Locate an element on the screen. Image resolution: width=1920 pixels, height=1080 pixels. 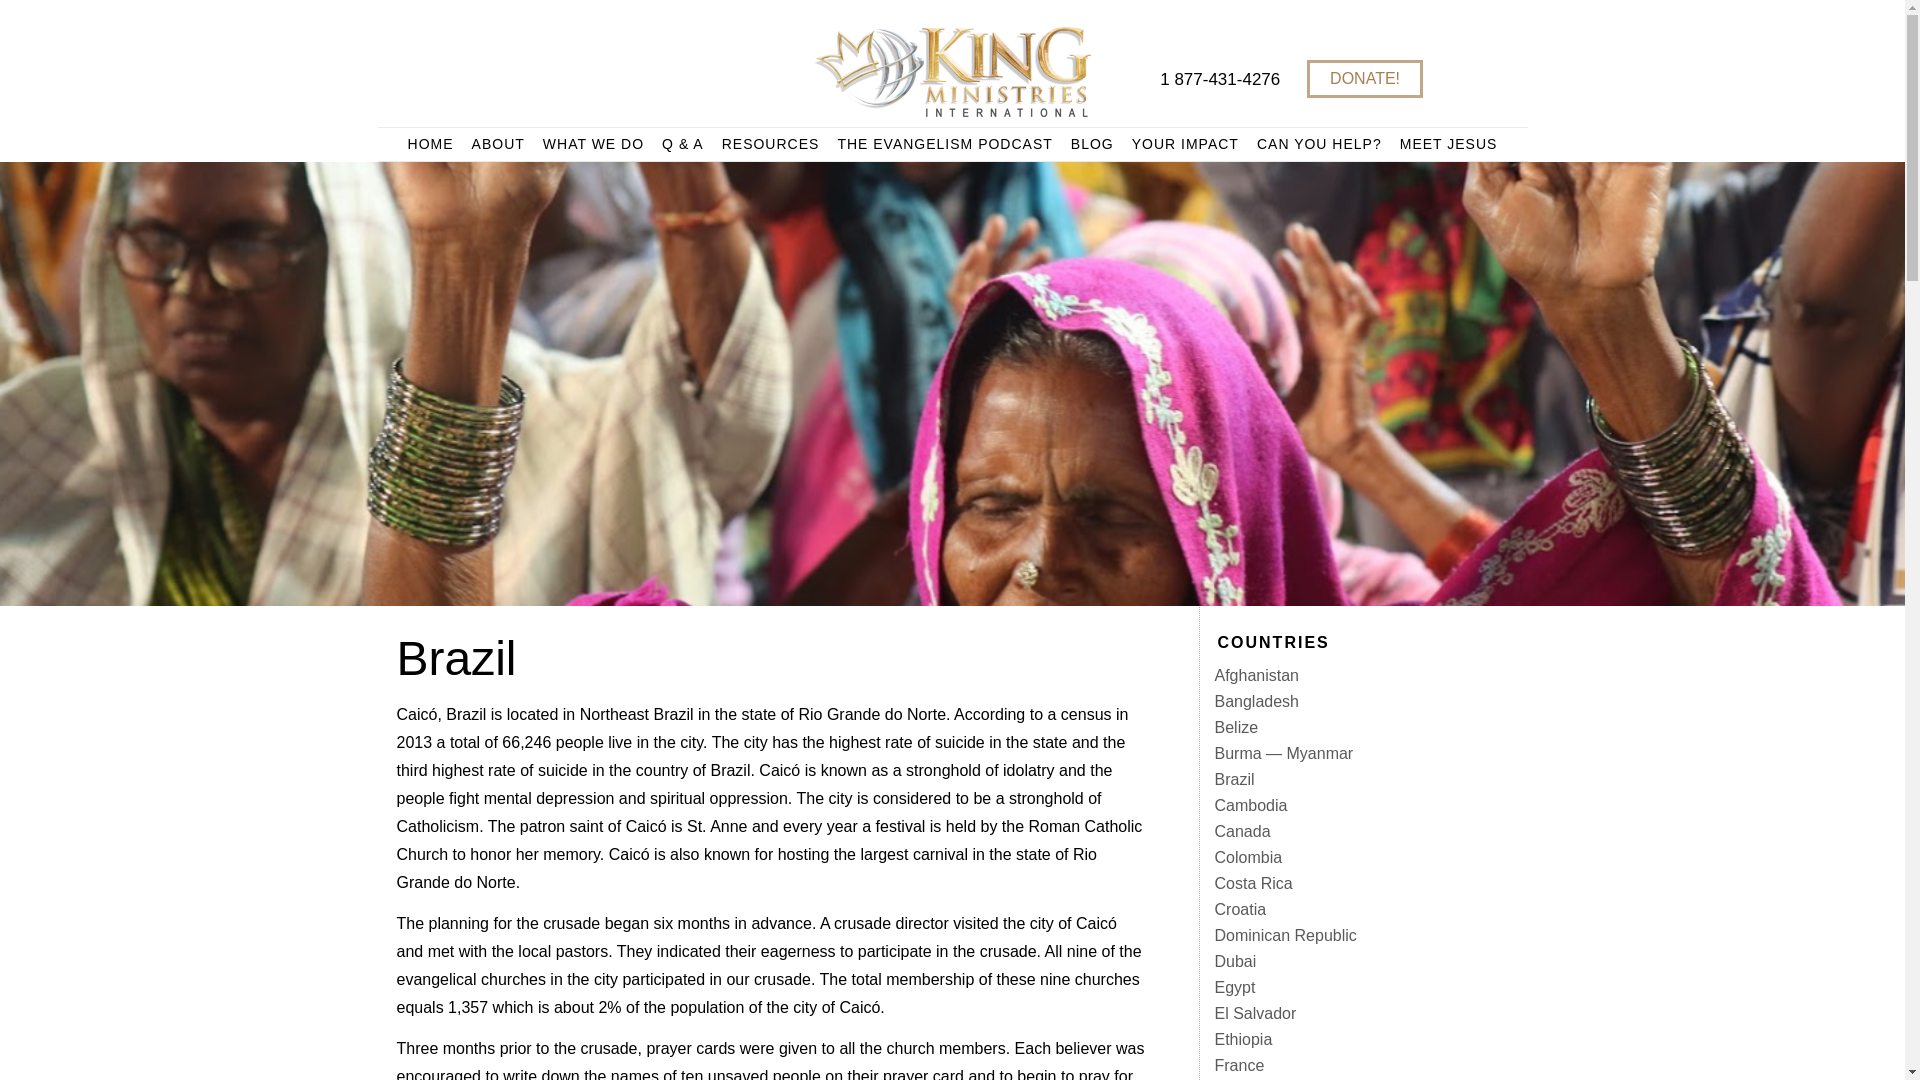
WHAT WE DO is located at coordinates (592, 144).